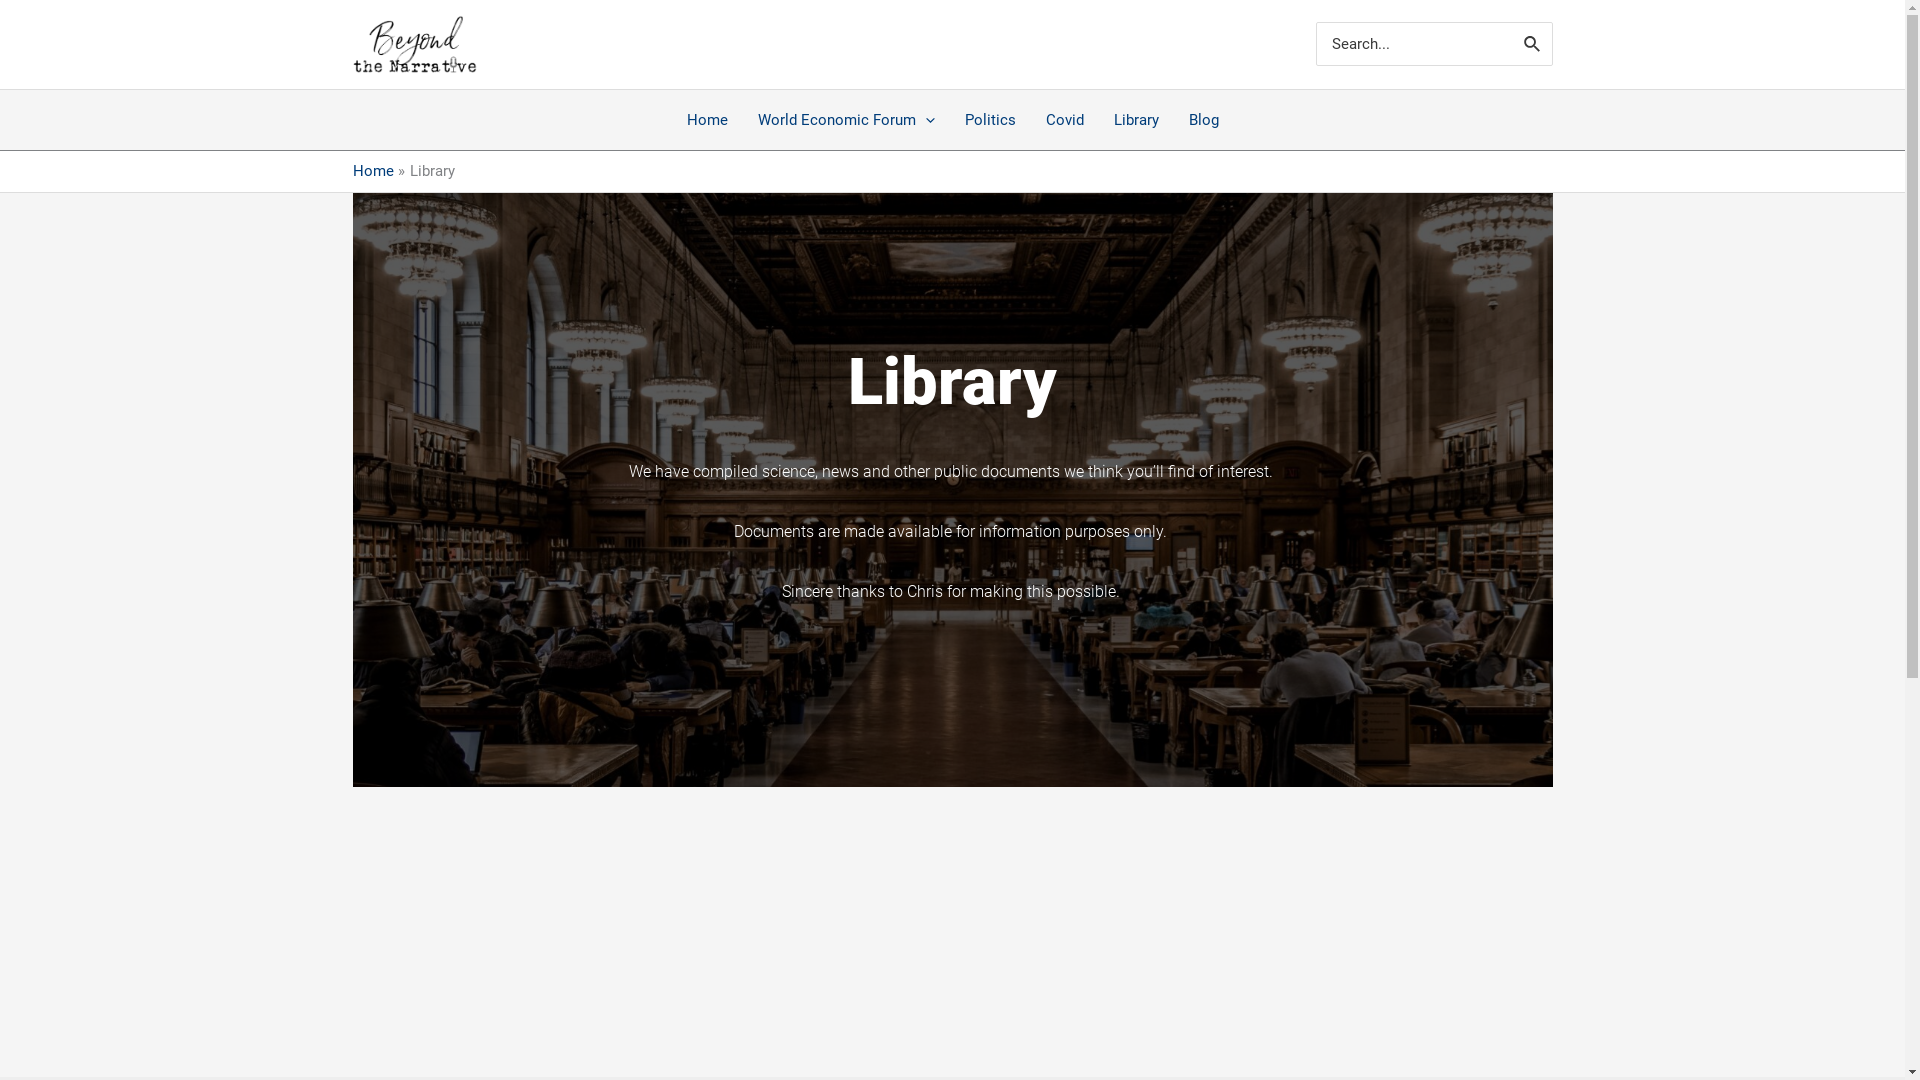 The width and height of the screenshot is (1920, 1080). I want to click on Home, so click(372, 171).